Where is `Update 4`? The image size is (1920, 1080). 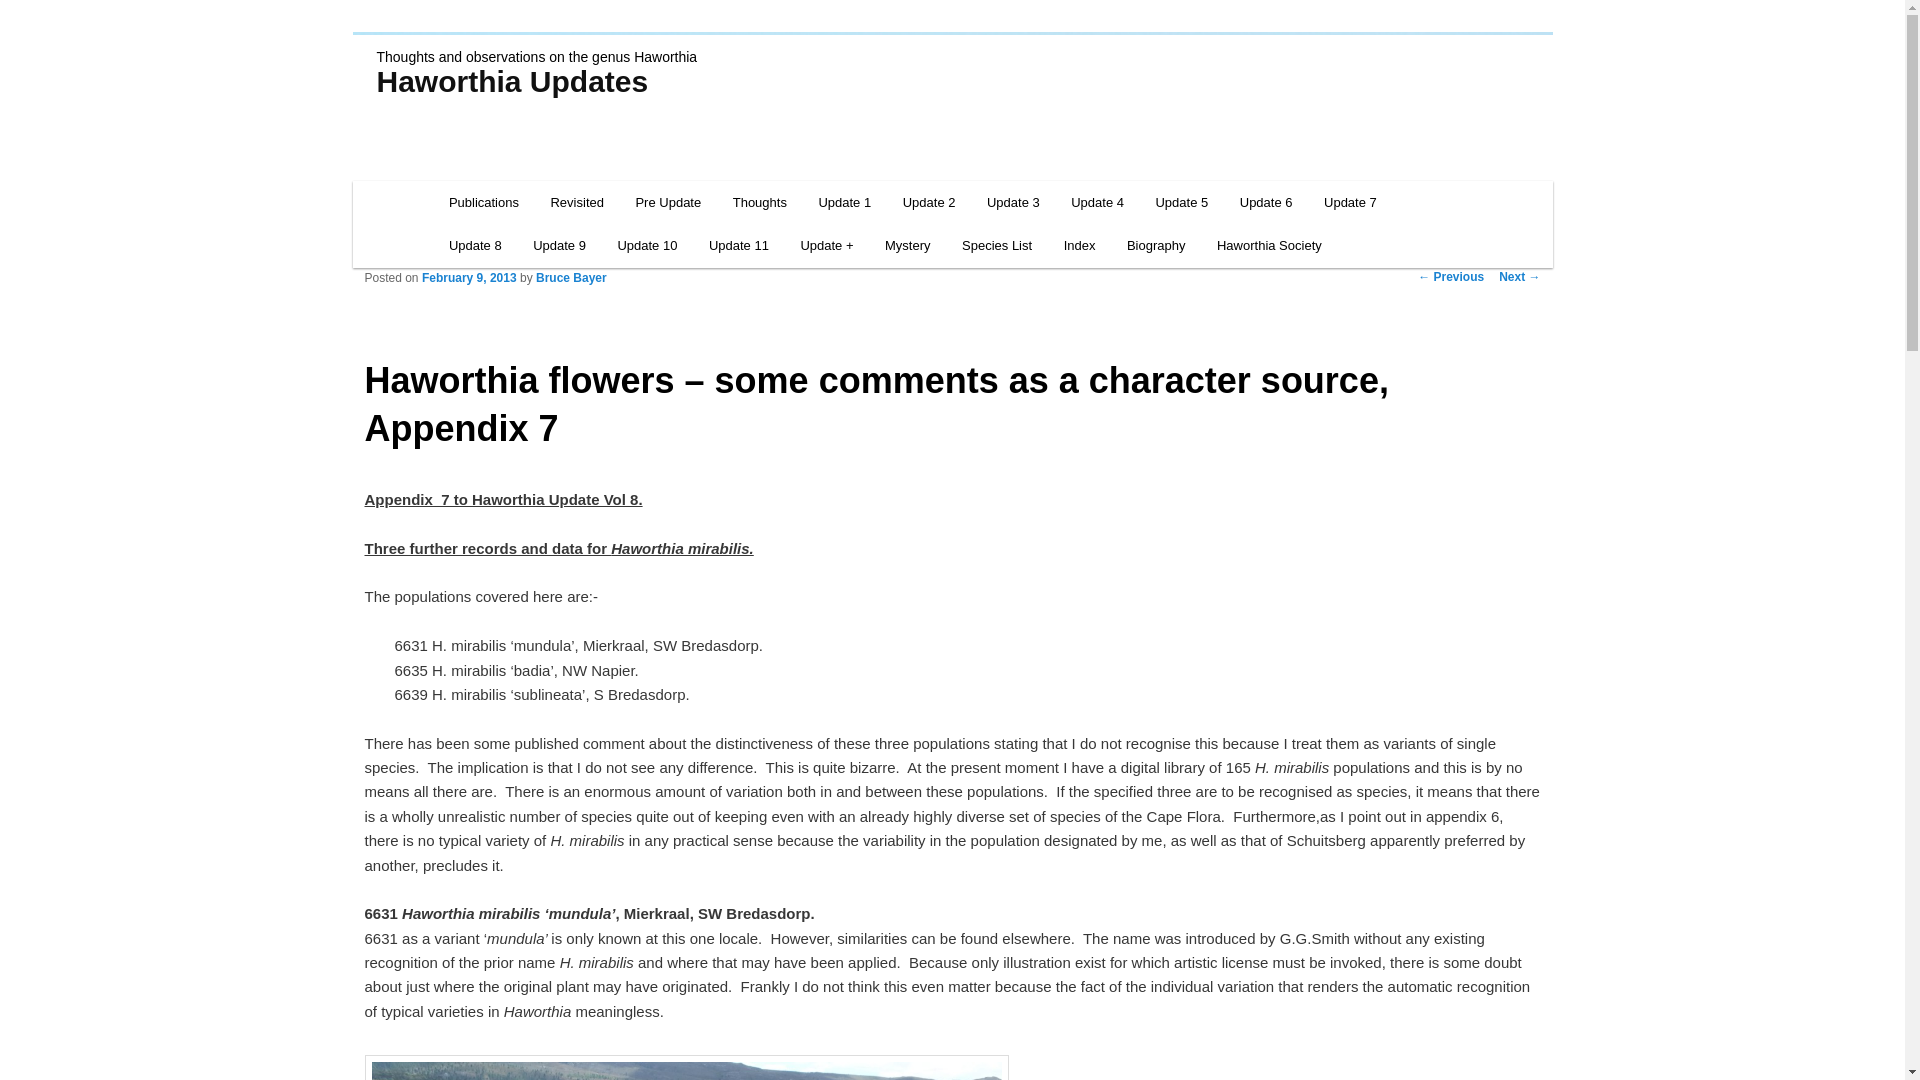 Update 4 is located at coordinates (1096, 202).